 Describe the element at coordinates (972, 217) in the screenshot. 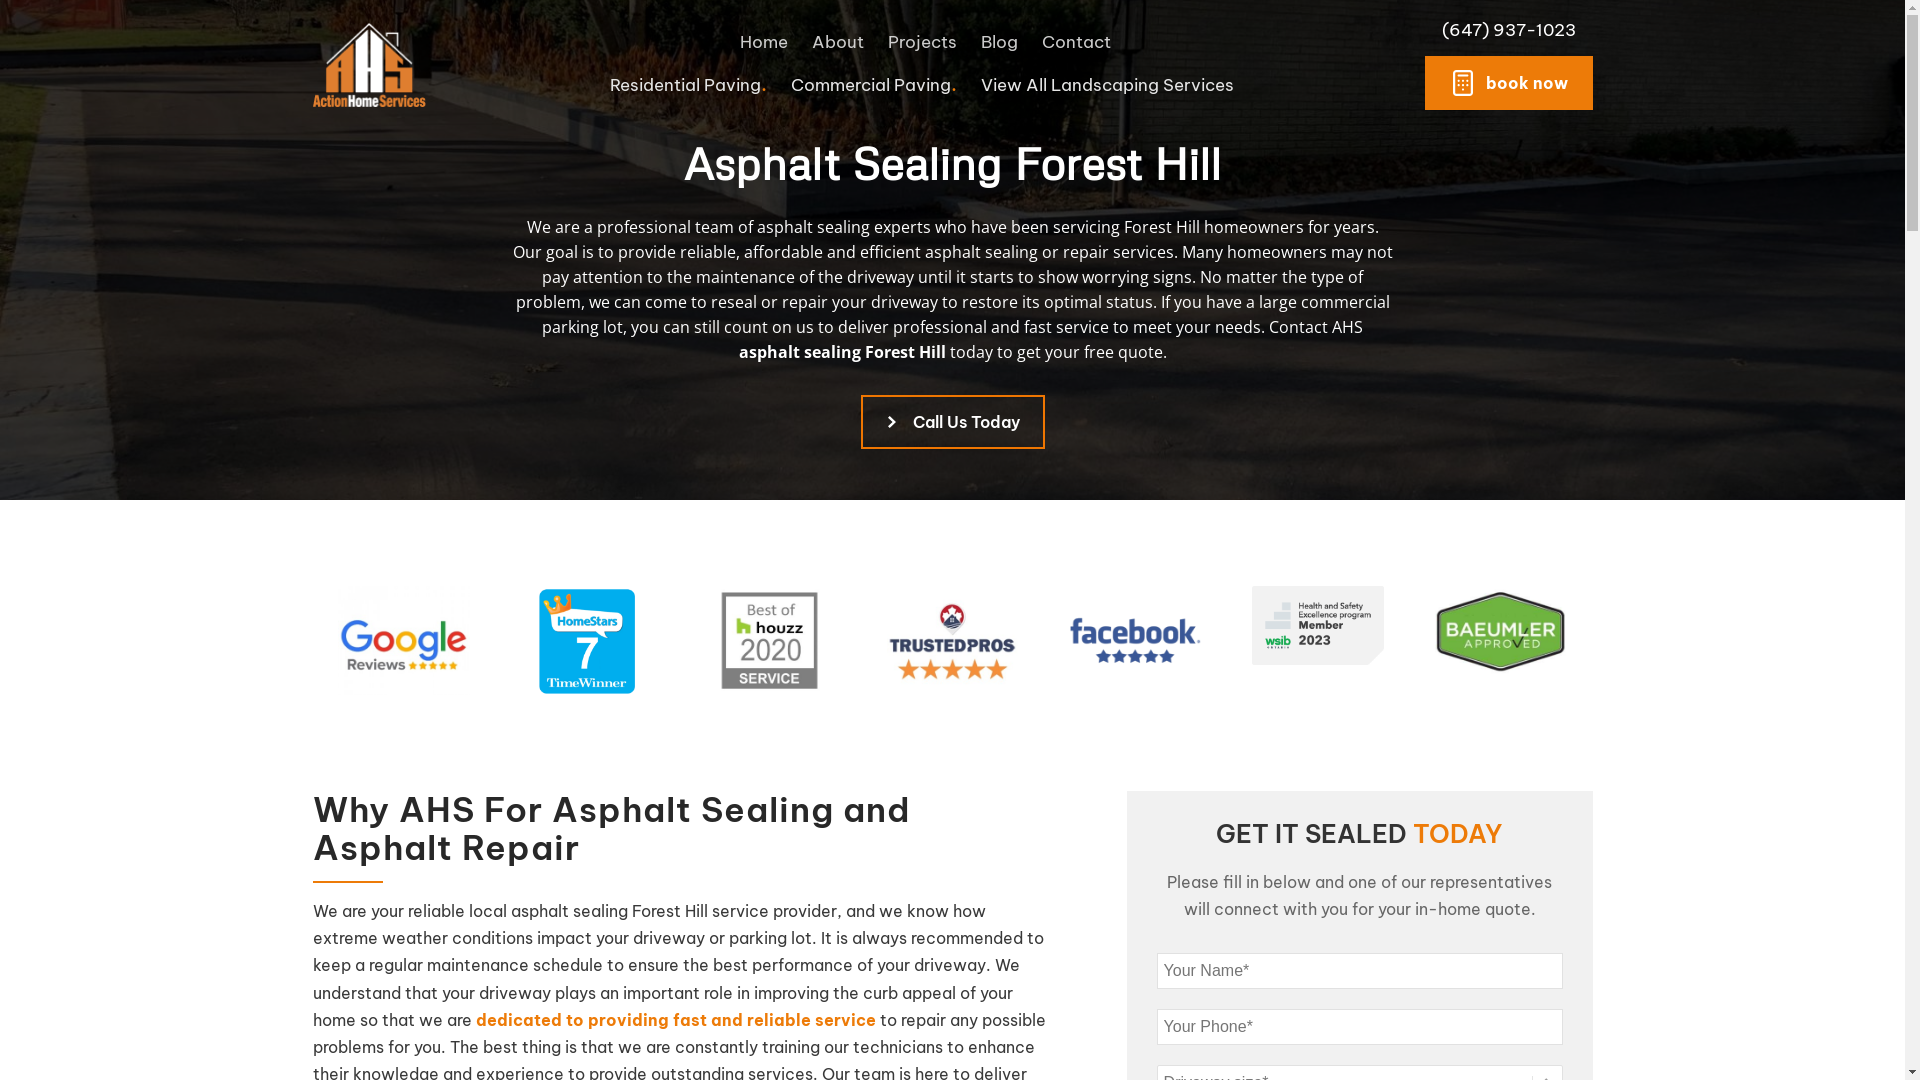

I see `Asphalt Repair` at that location.